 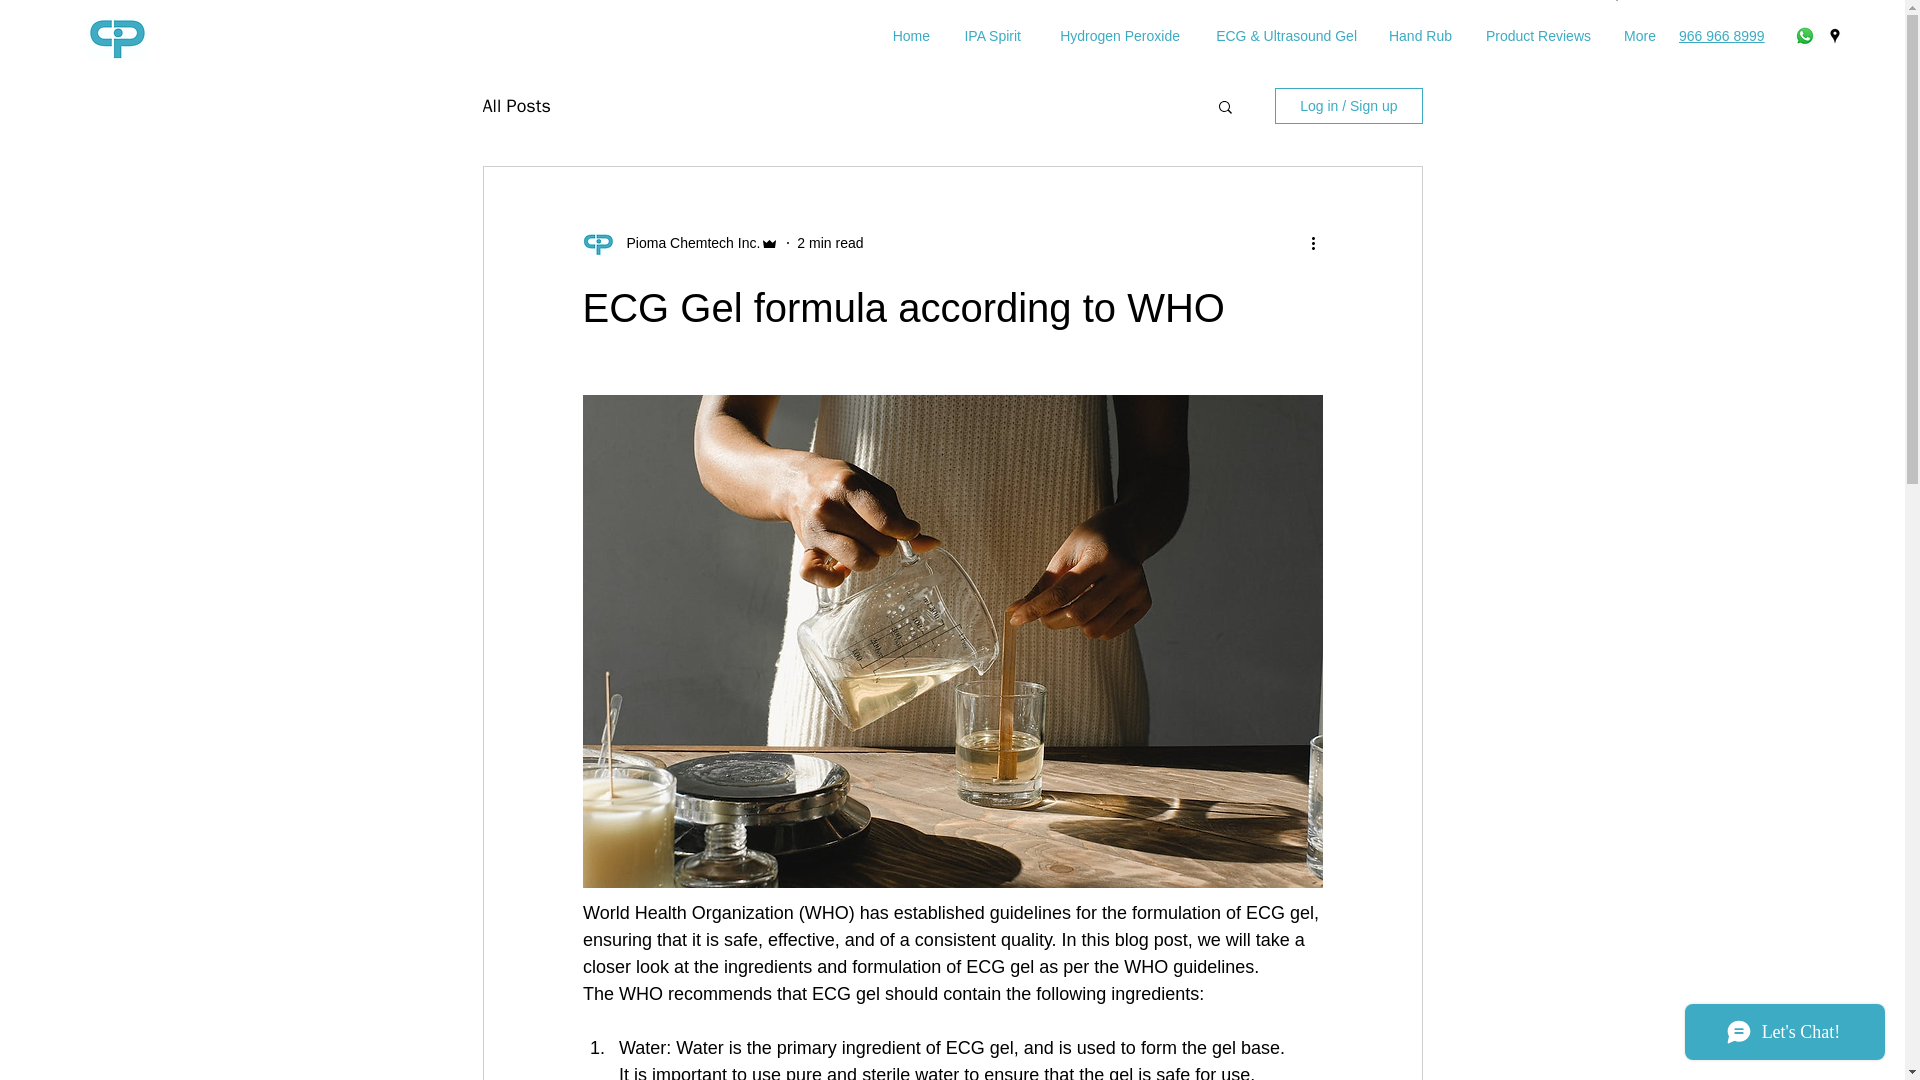 I want to click on Home, so click(x=910, y=35).